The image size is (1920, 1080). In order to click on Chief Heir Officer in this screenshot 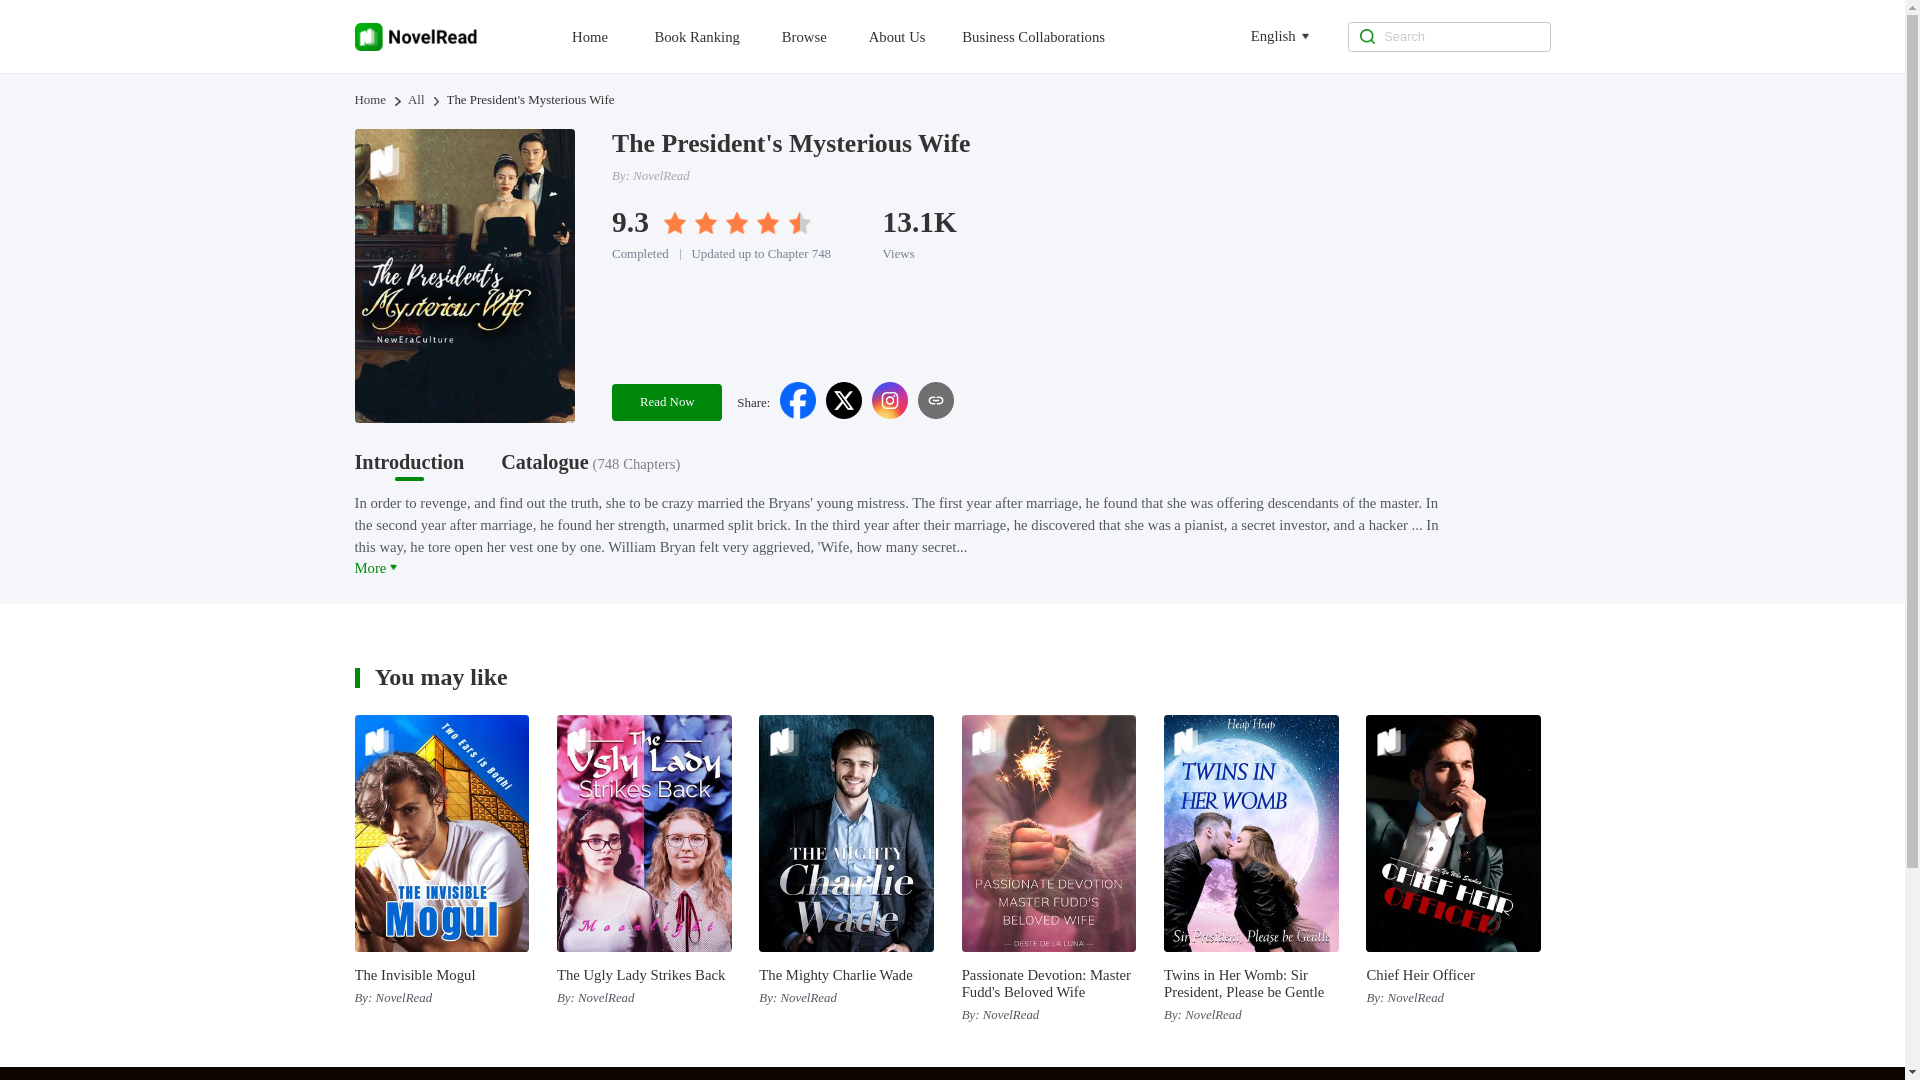, I will do `click(1453, 974)`.